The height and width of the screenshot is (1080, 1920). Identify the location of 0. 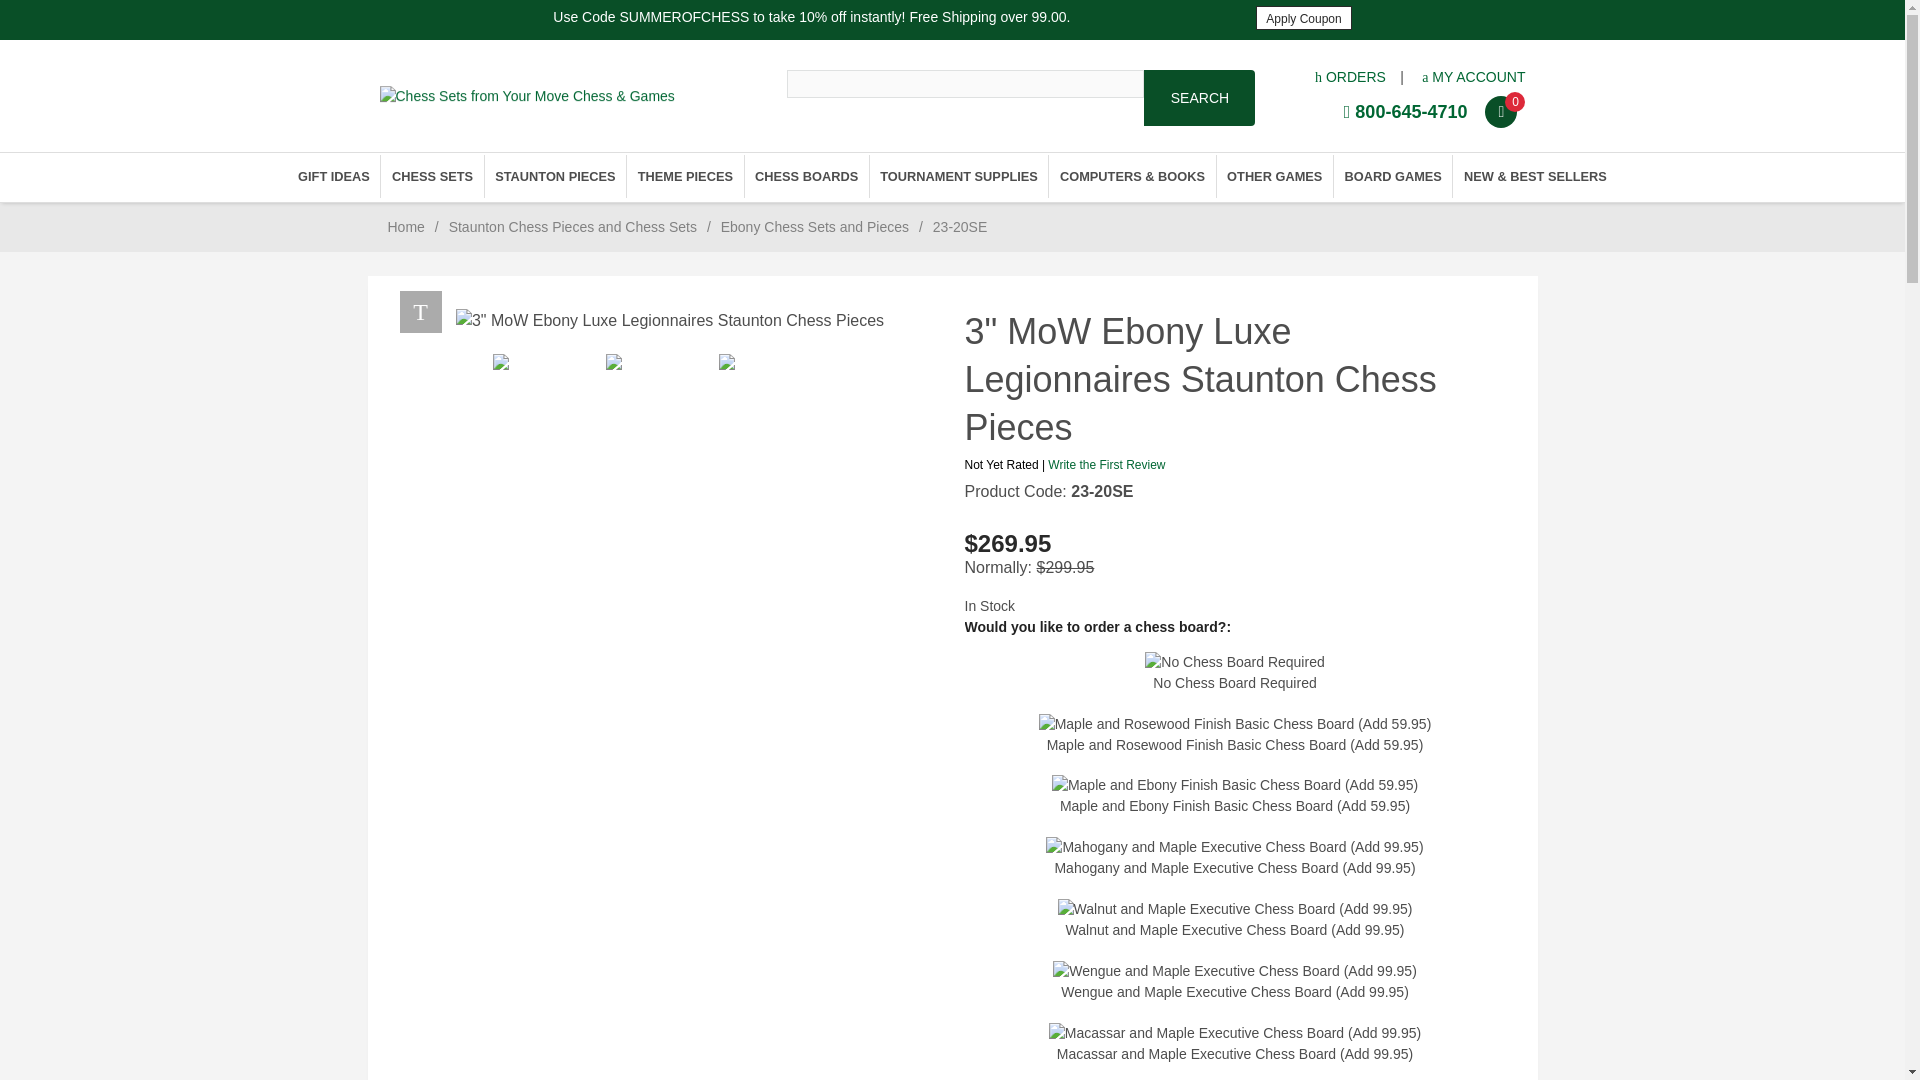
(1504, 110).